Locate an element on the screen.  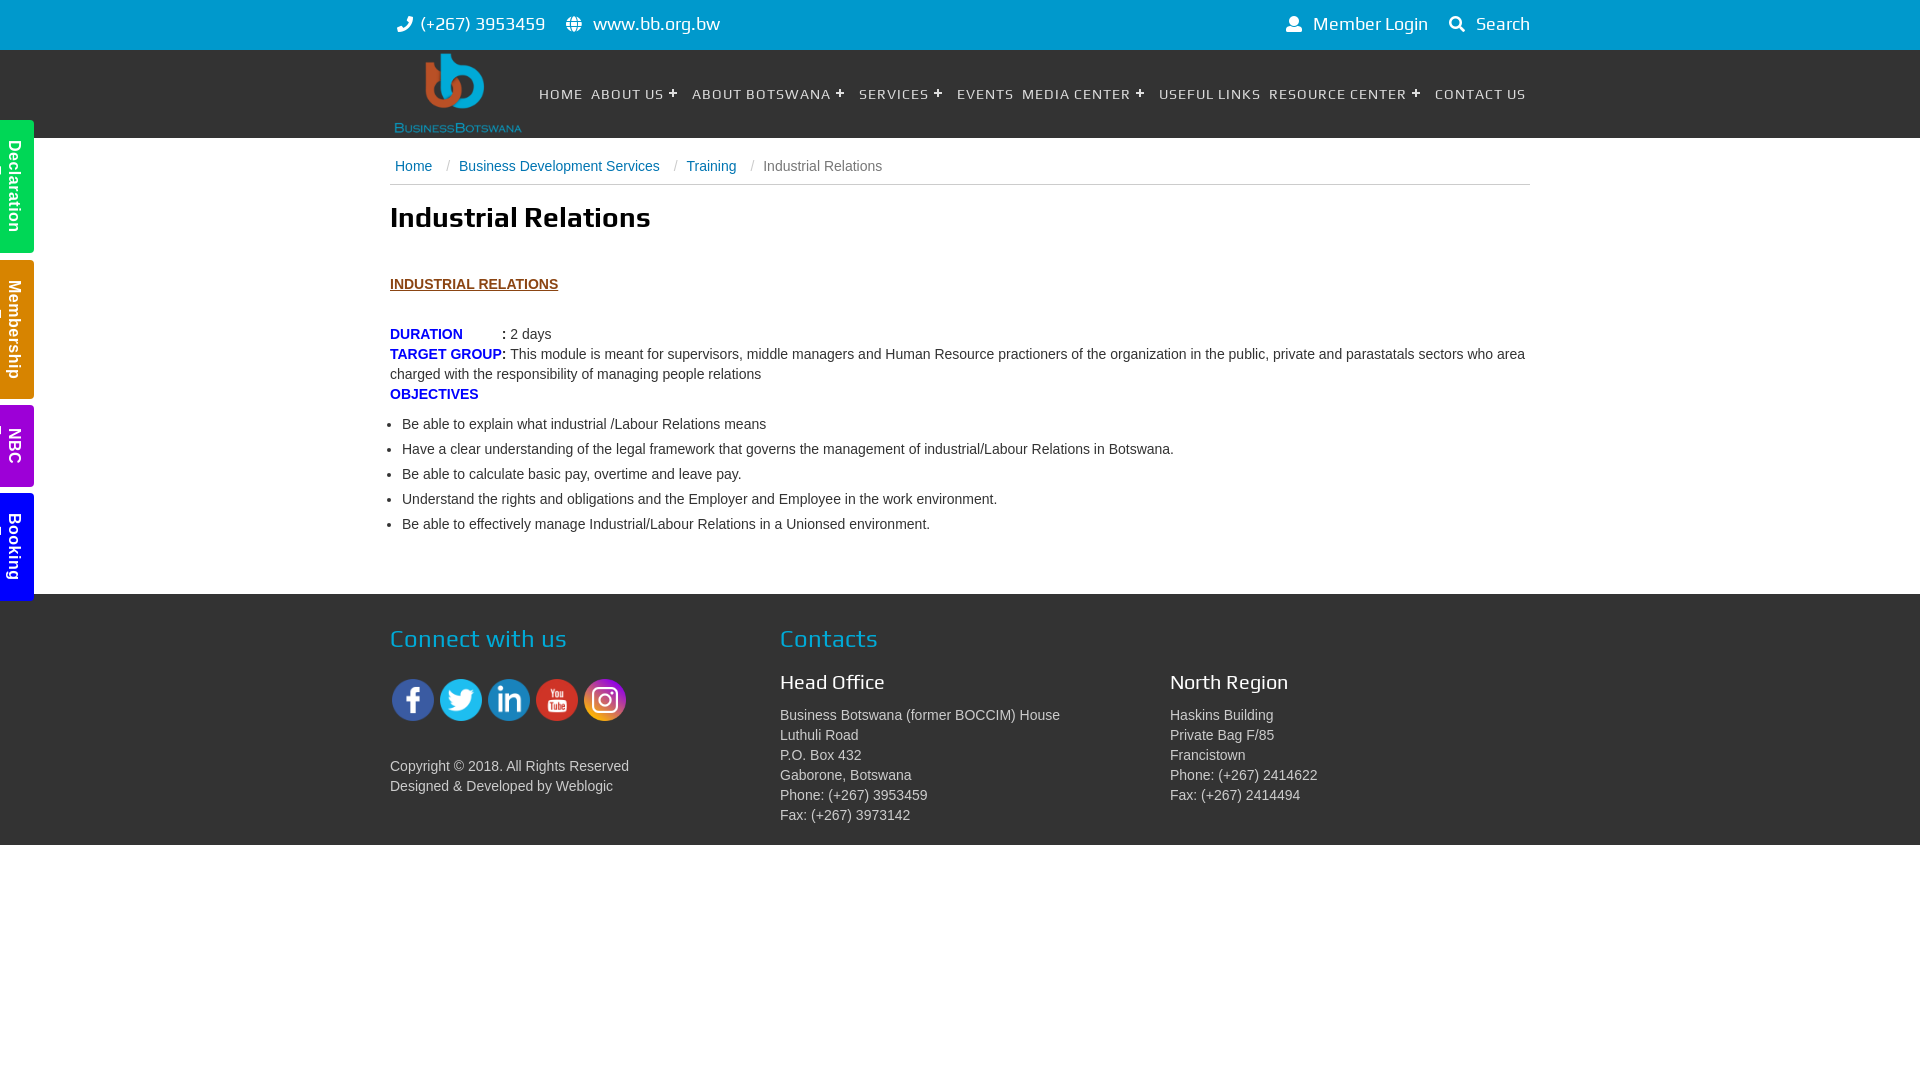
Business Development Services is located at coordinates (560, 166).